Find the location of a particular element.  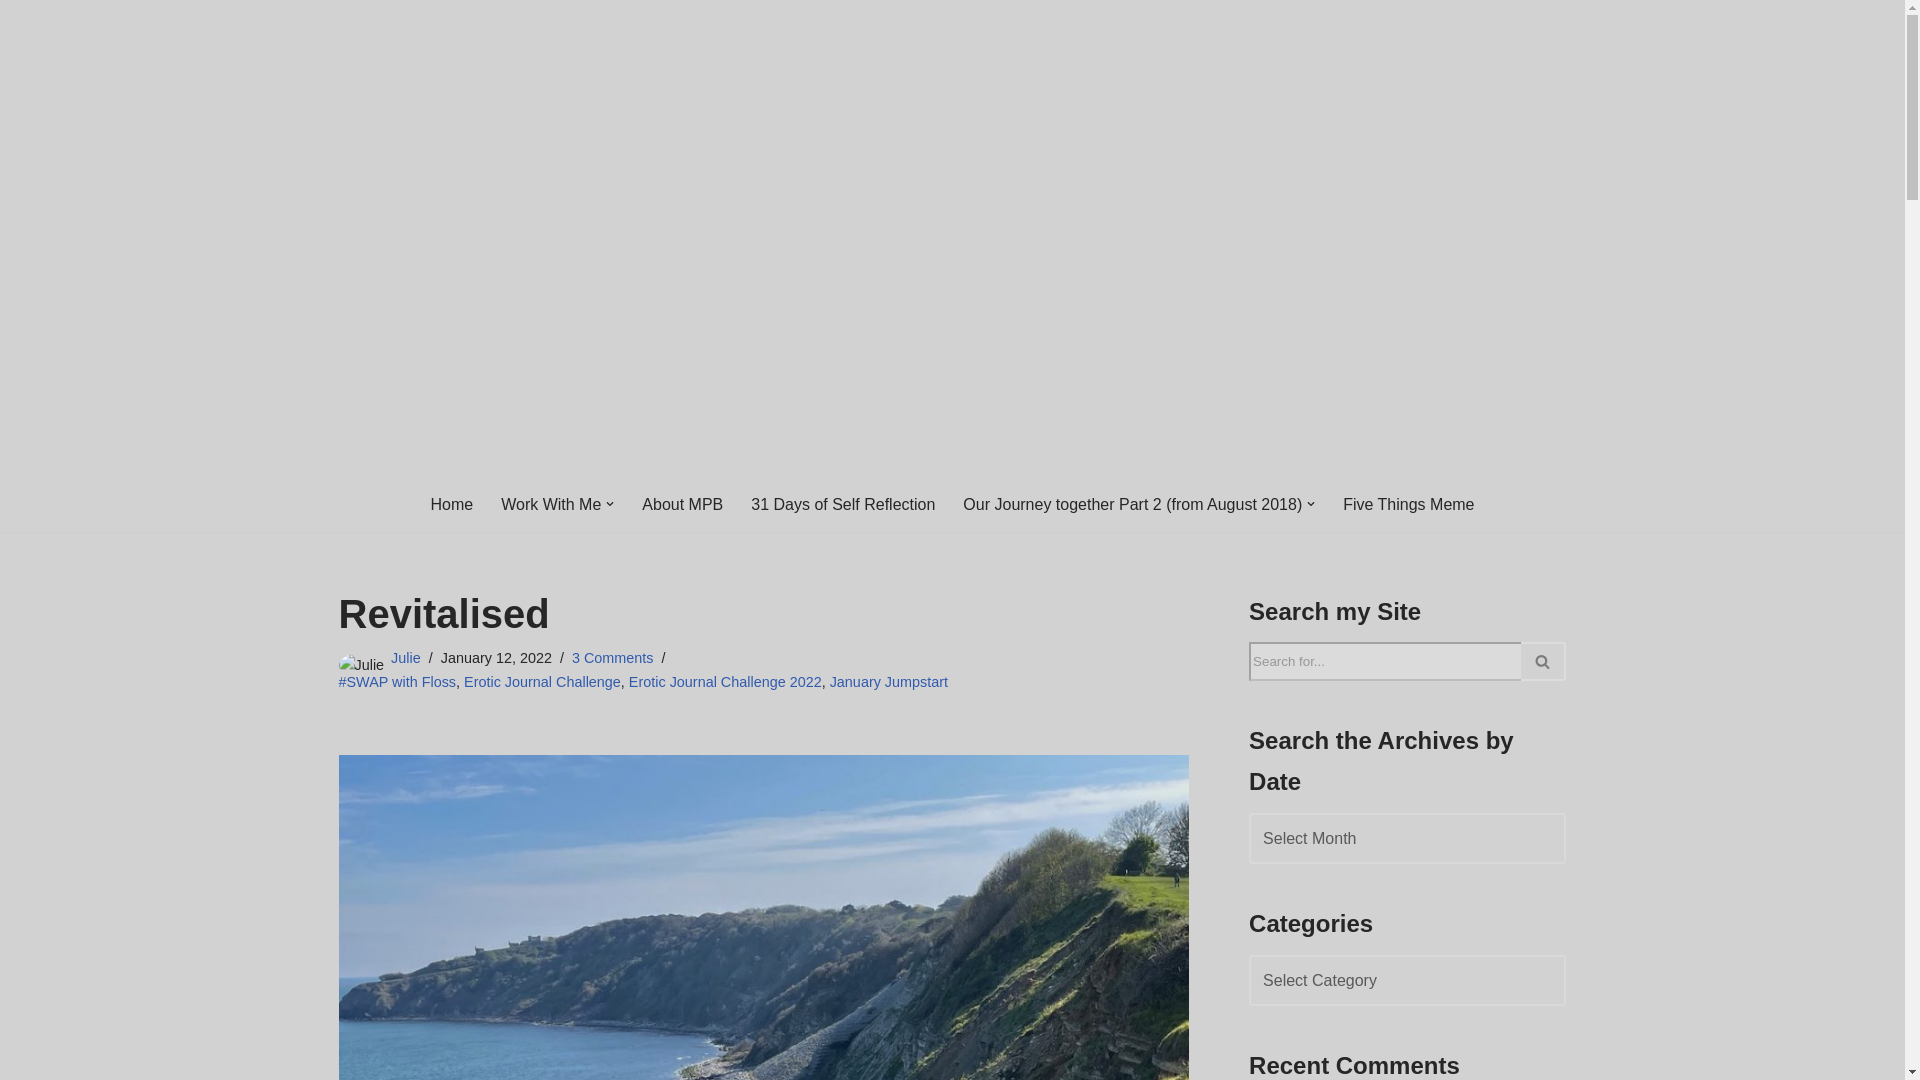

3 Comments is located at coordinates (613, 658).